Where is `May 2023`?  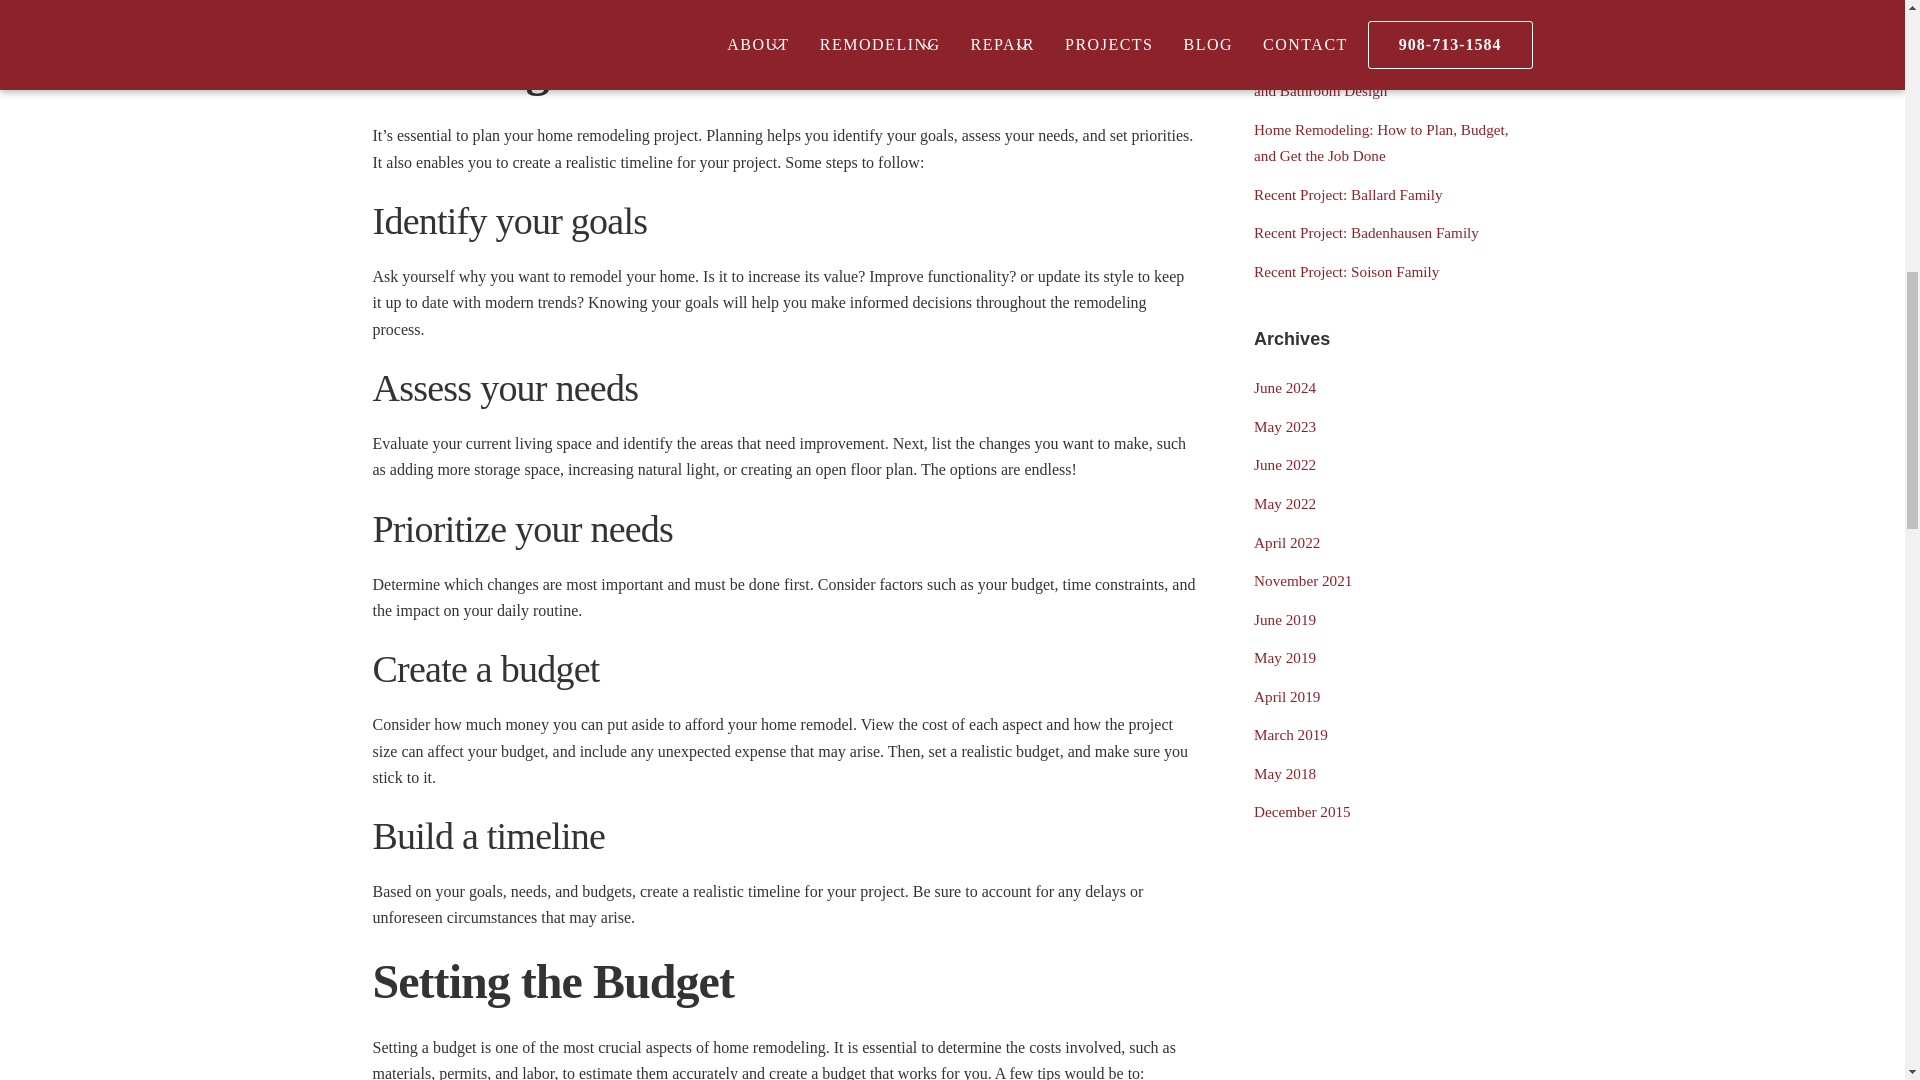
May 2023 is located at coordinates (1284, 426).